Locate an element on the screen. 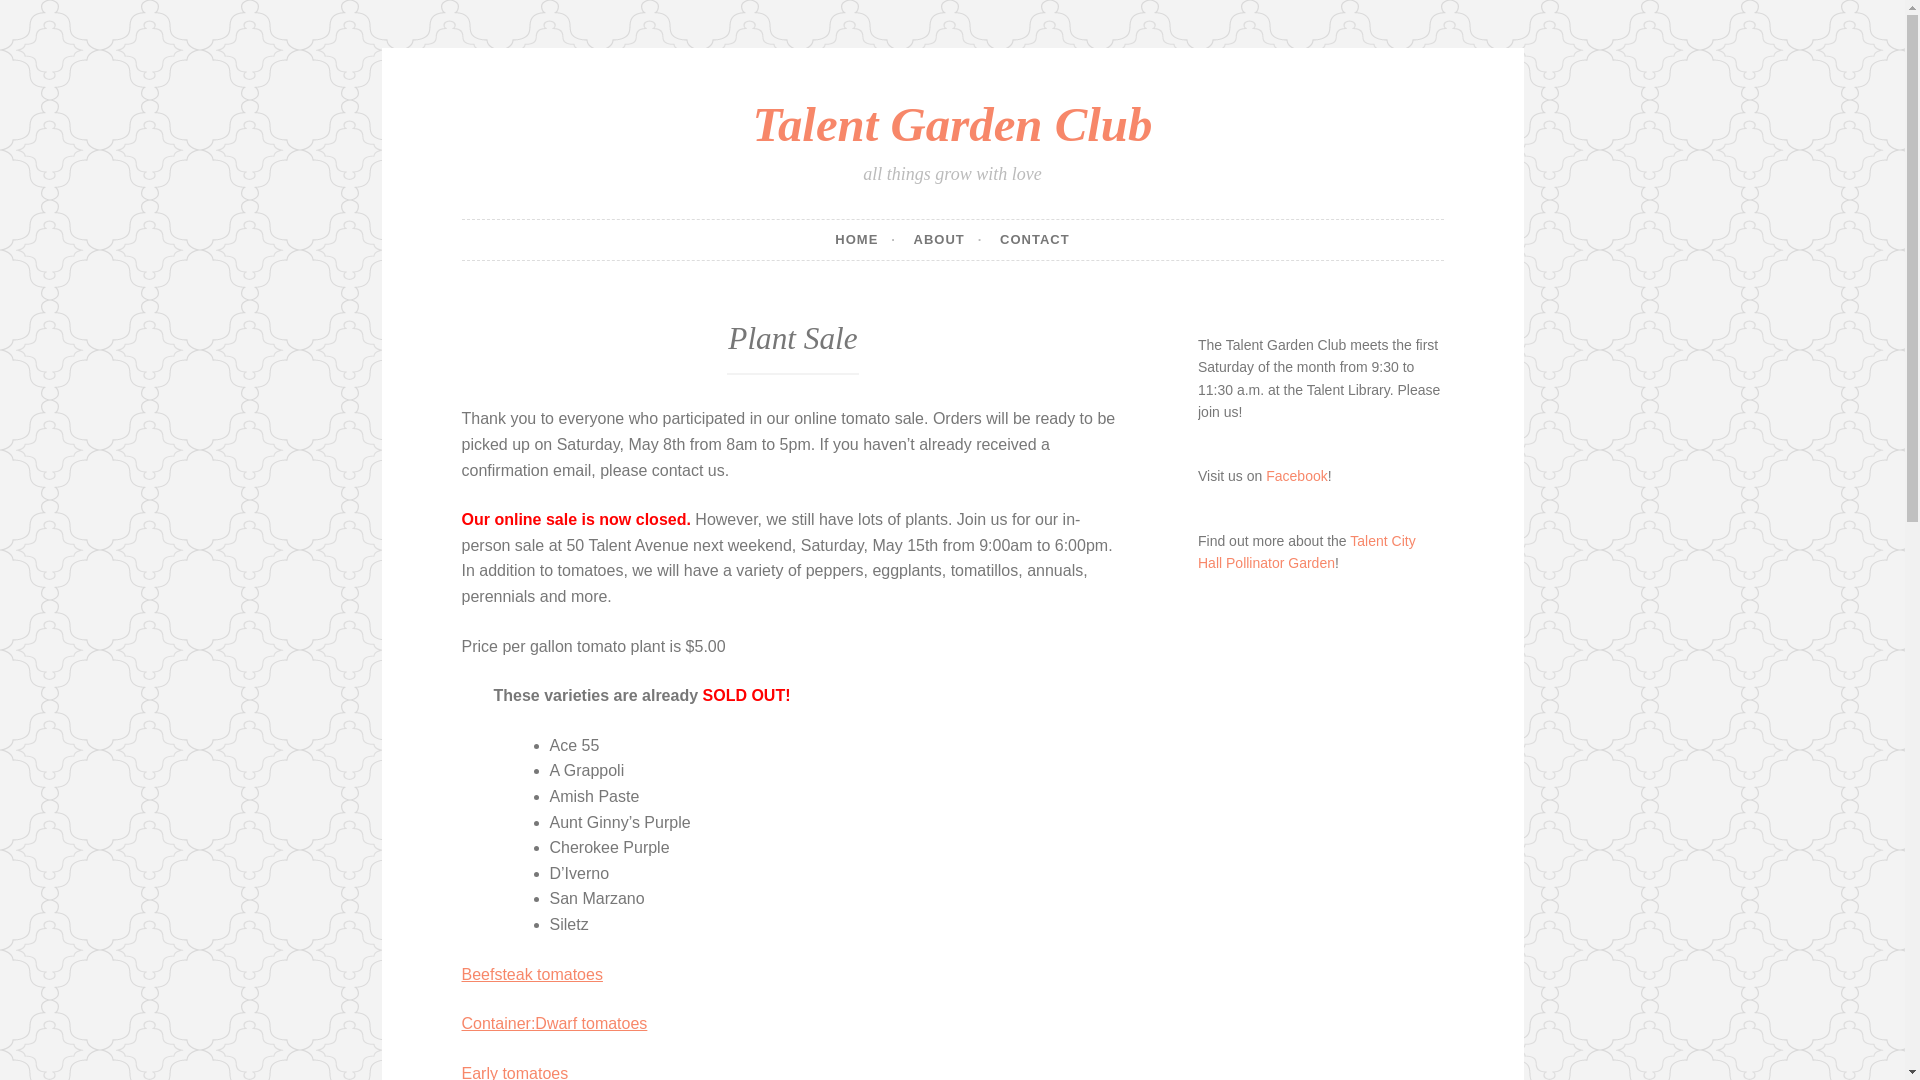  Talent Garden Club is located at coordinates (952, 124).